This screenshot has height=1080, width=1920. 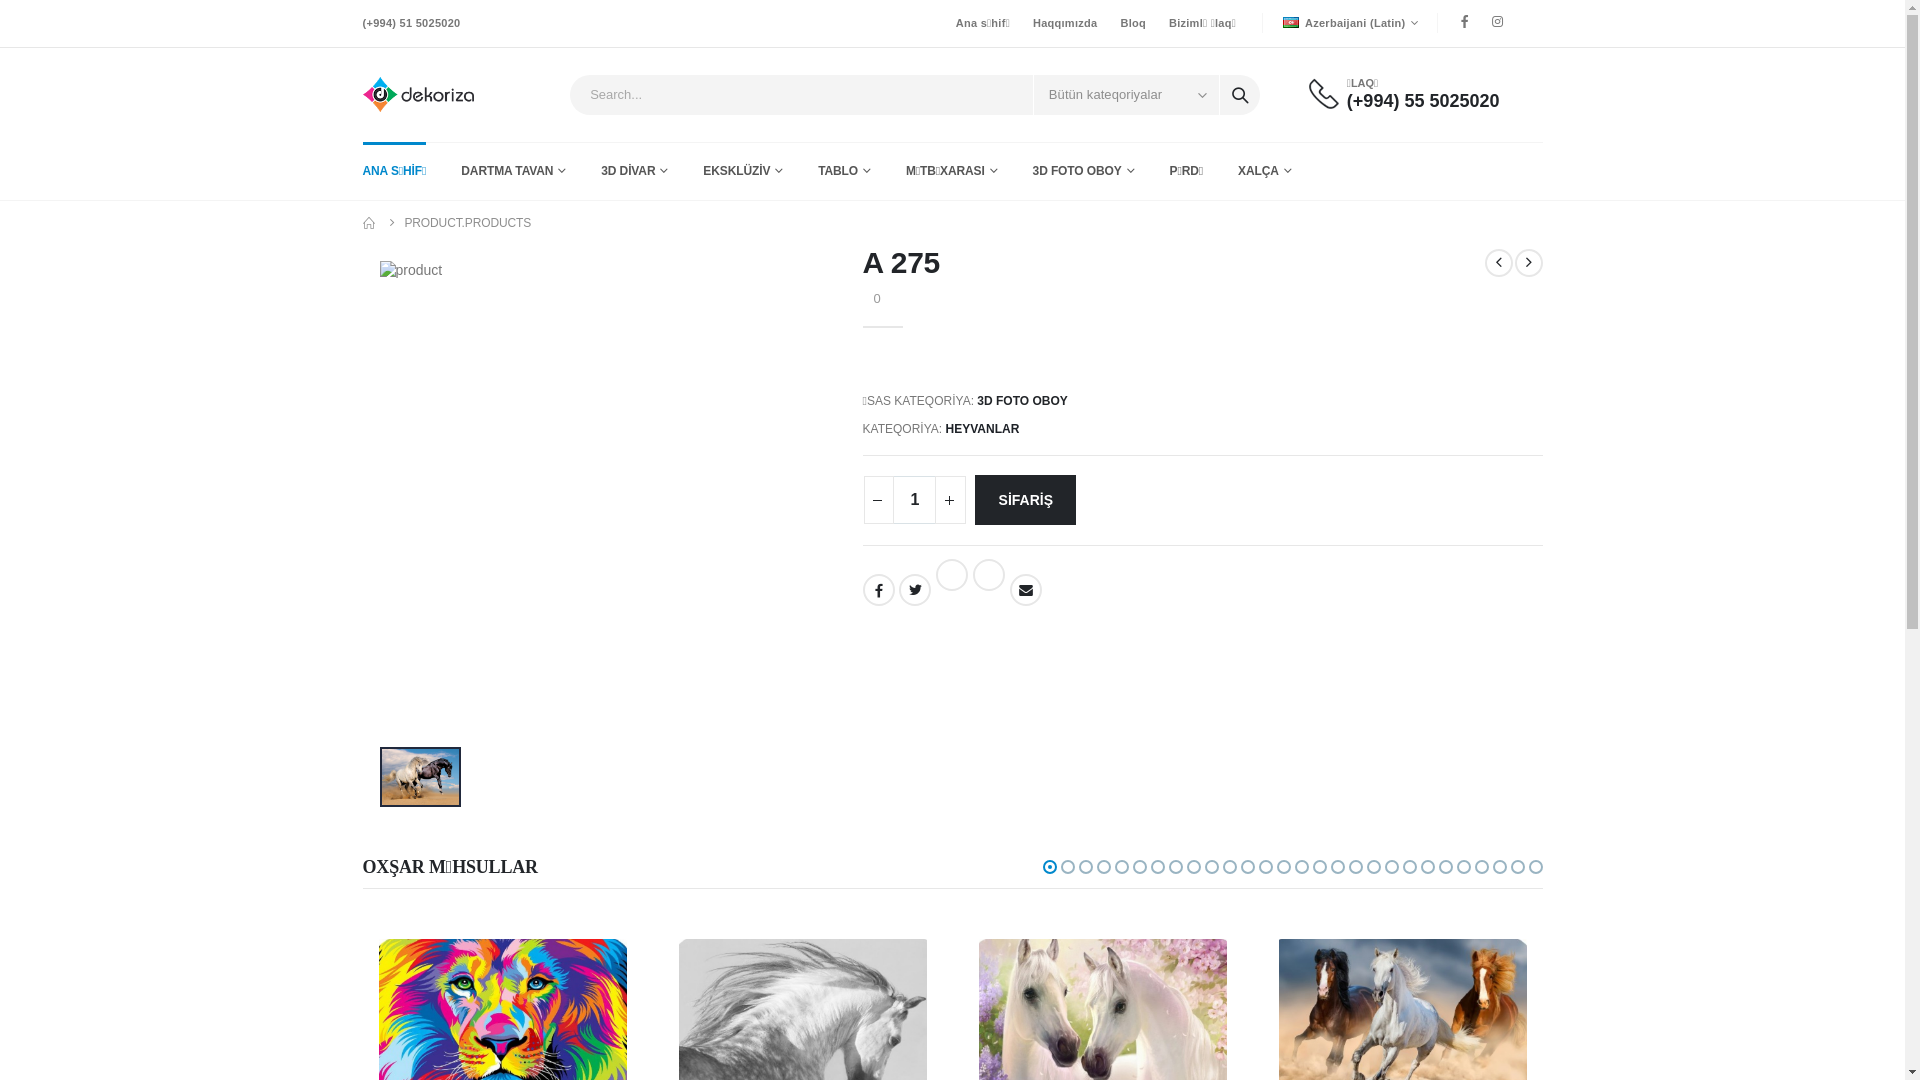 I want to click on Google +, so click(x=988, y=575).